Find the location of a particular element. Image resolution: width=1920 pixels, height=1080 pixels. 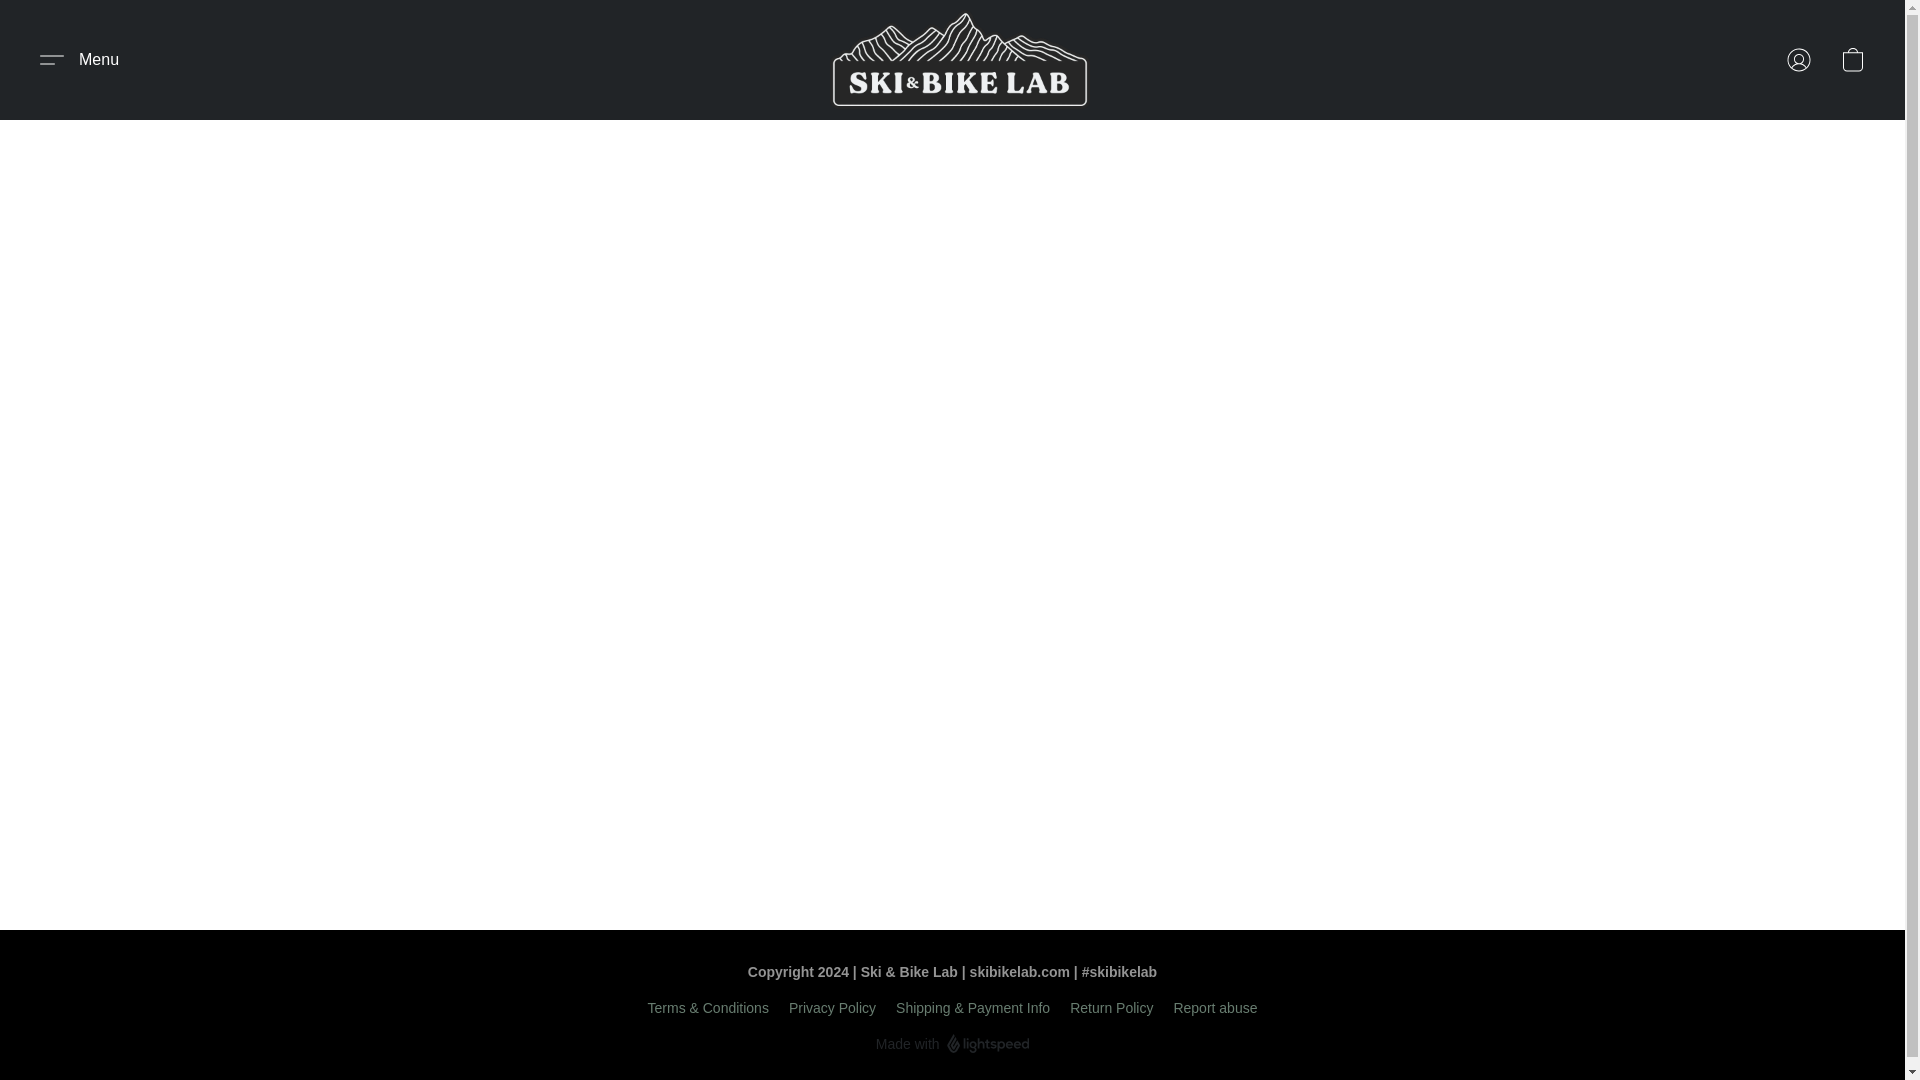

Made with is located at coordinates (952, 1044).